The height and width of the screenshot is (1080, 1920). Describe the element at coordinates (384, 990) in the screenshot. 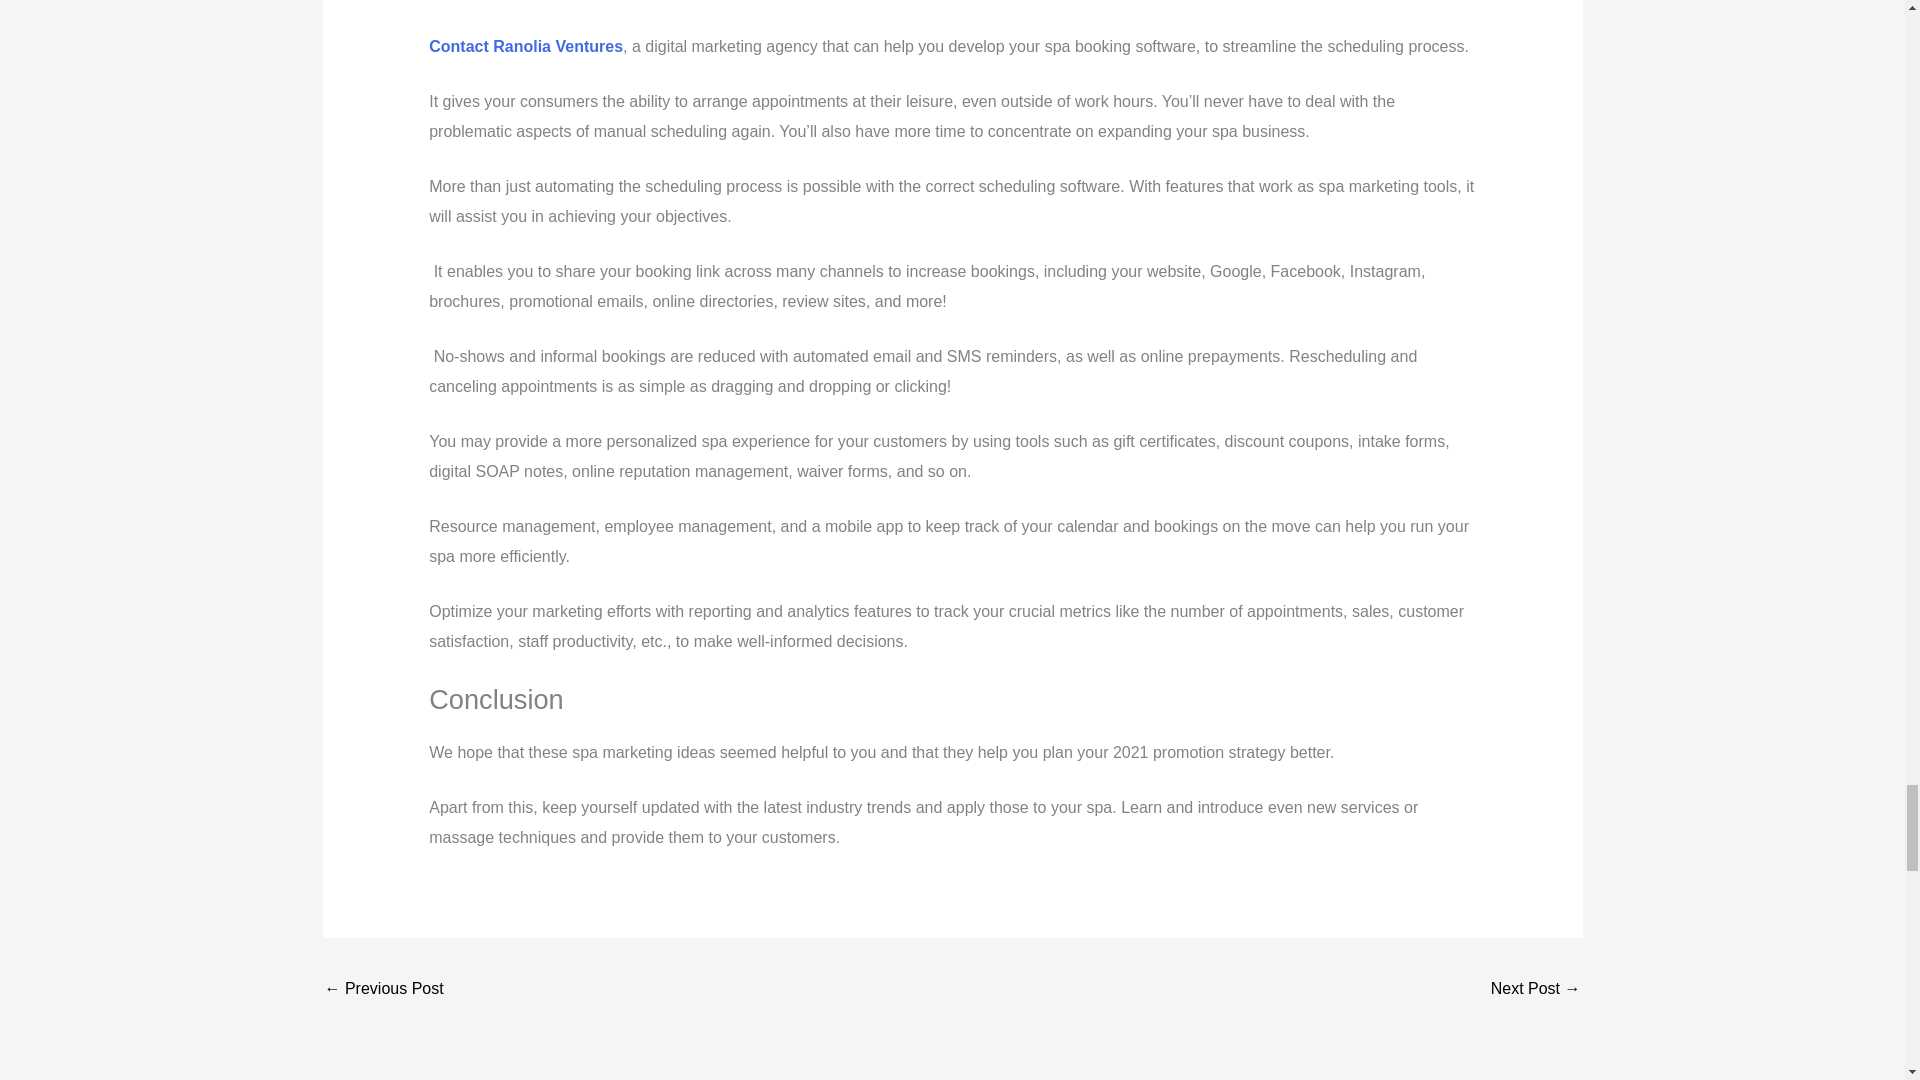

I see `11 eCommerce Marketing Strategies for My Online Store` at that location.